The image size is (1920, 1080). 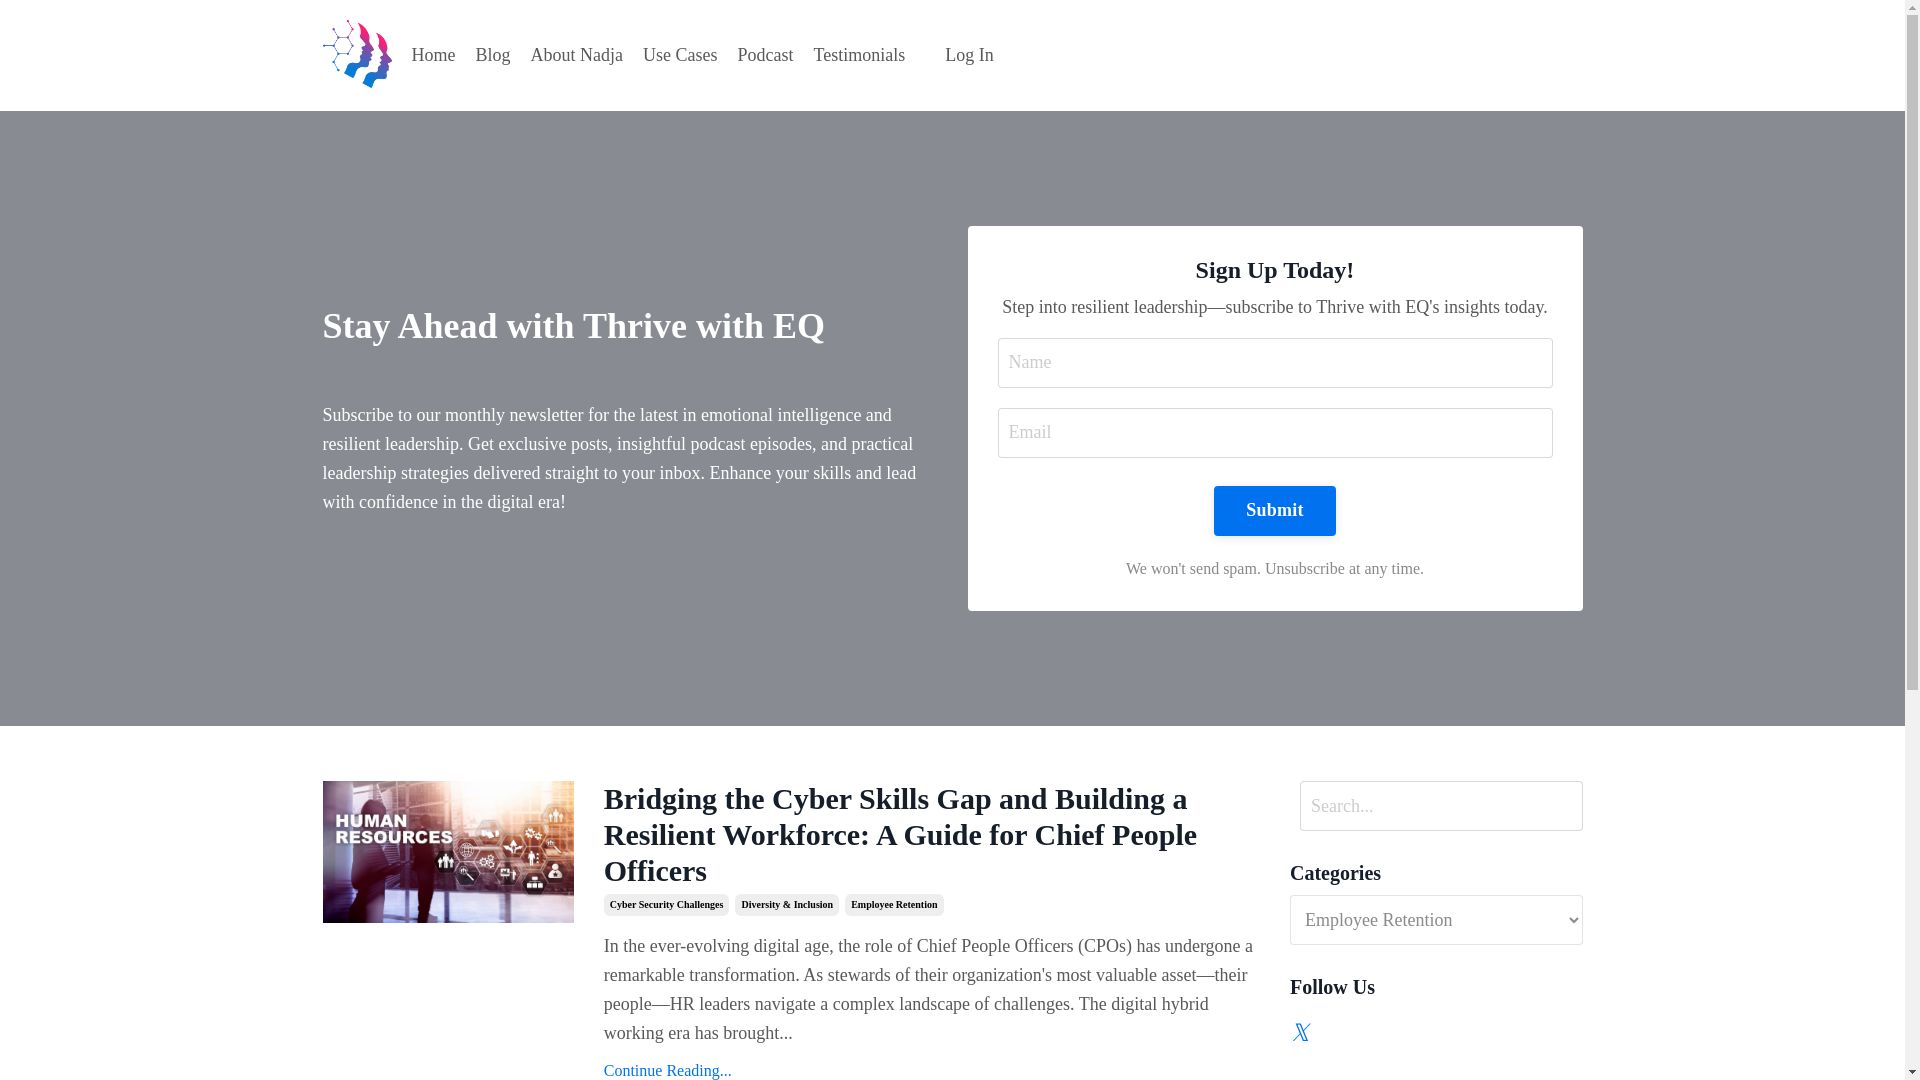 What do you see at coordinates (434, 56) in the screenshot?
I see `Home` at bounding box center [434, 56].